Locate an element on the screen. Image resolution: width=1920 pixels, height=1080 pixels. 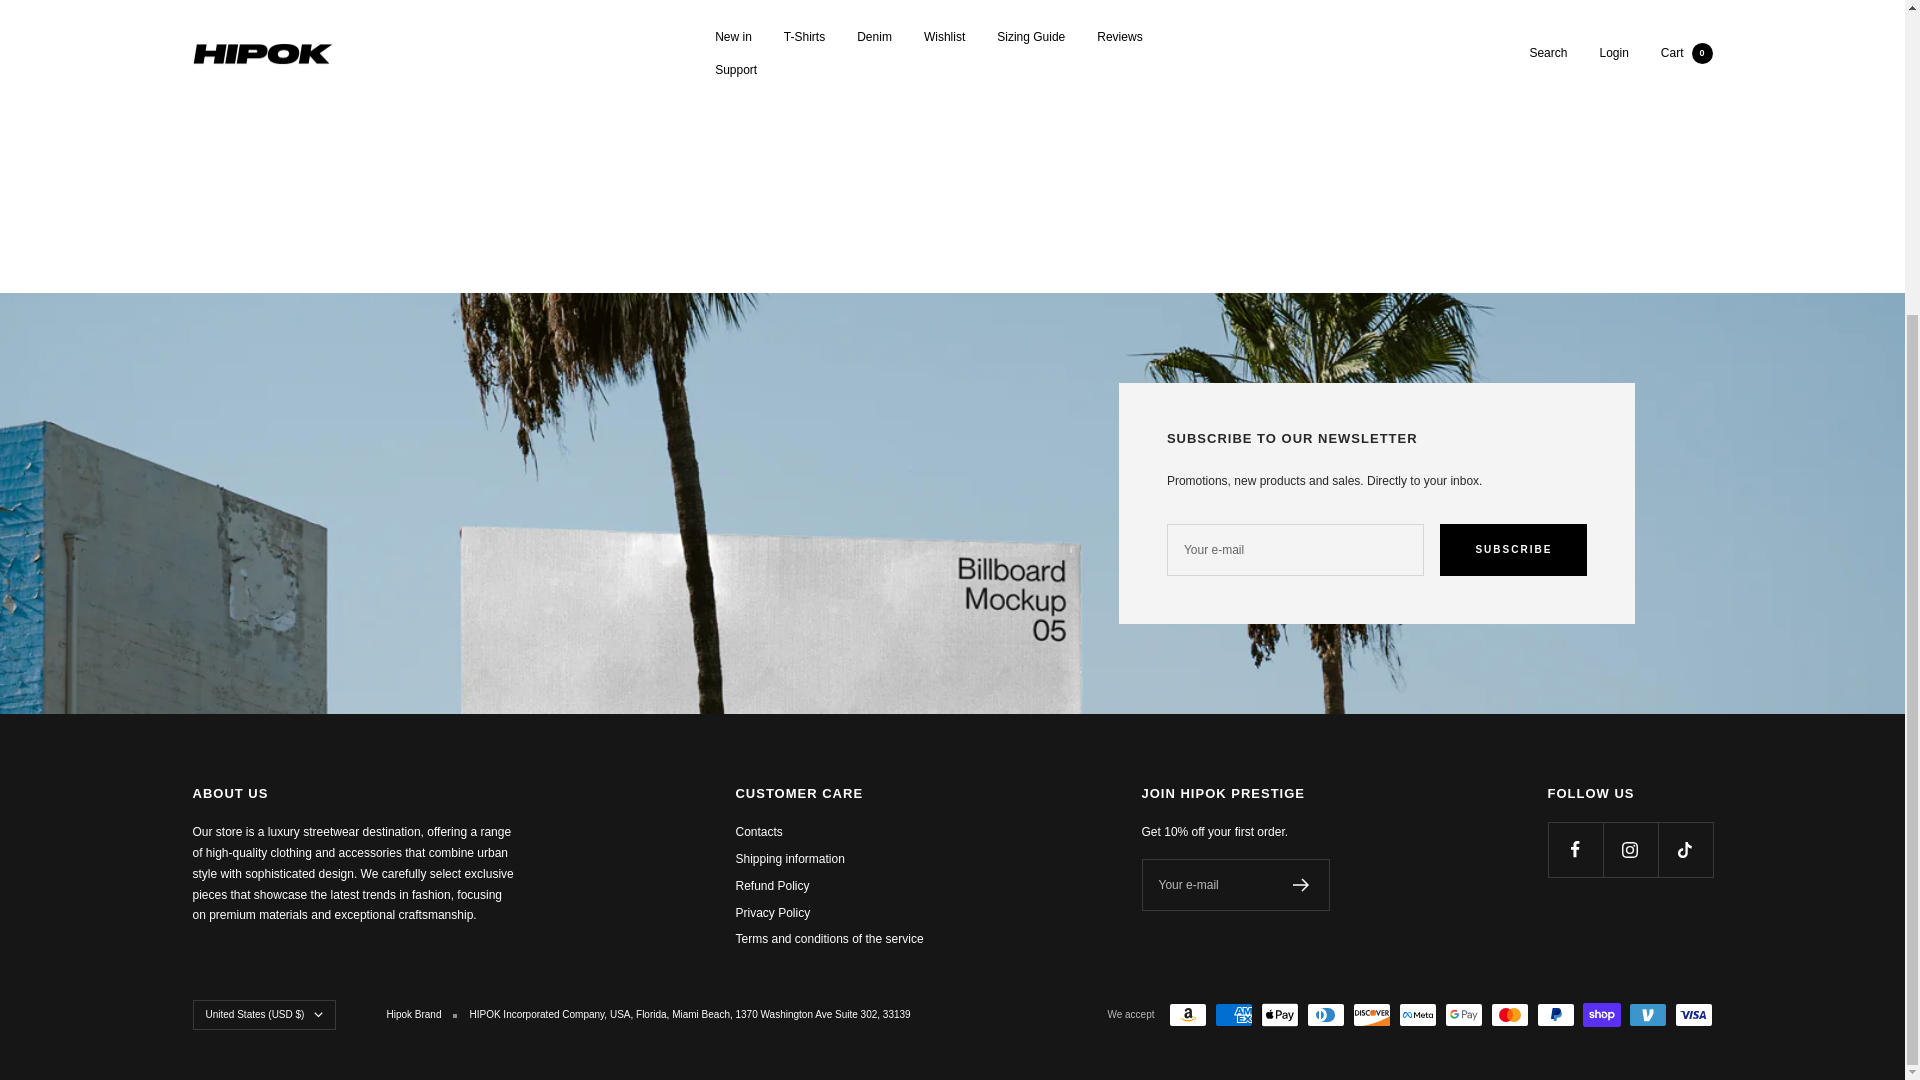
DZ is located at coordinates (264, 663).